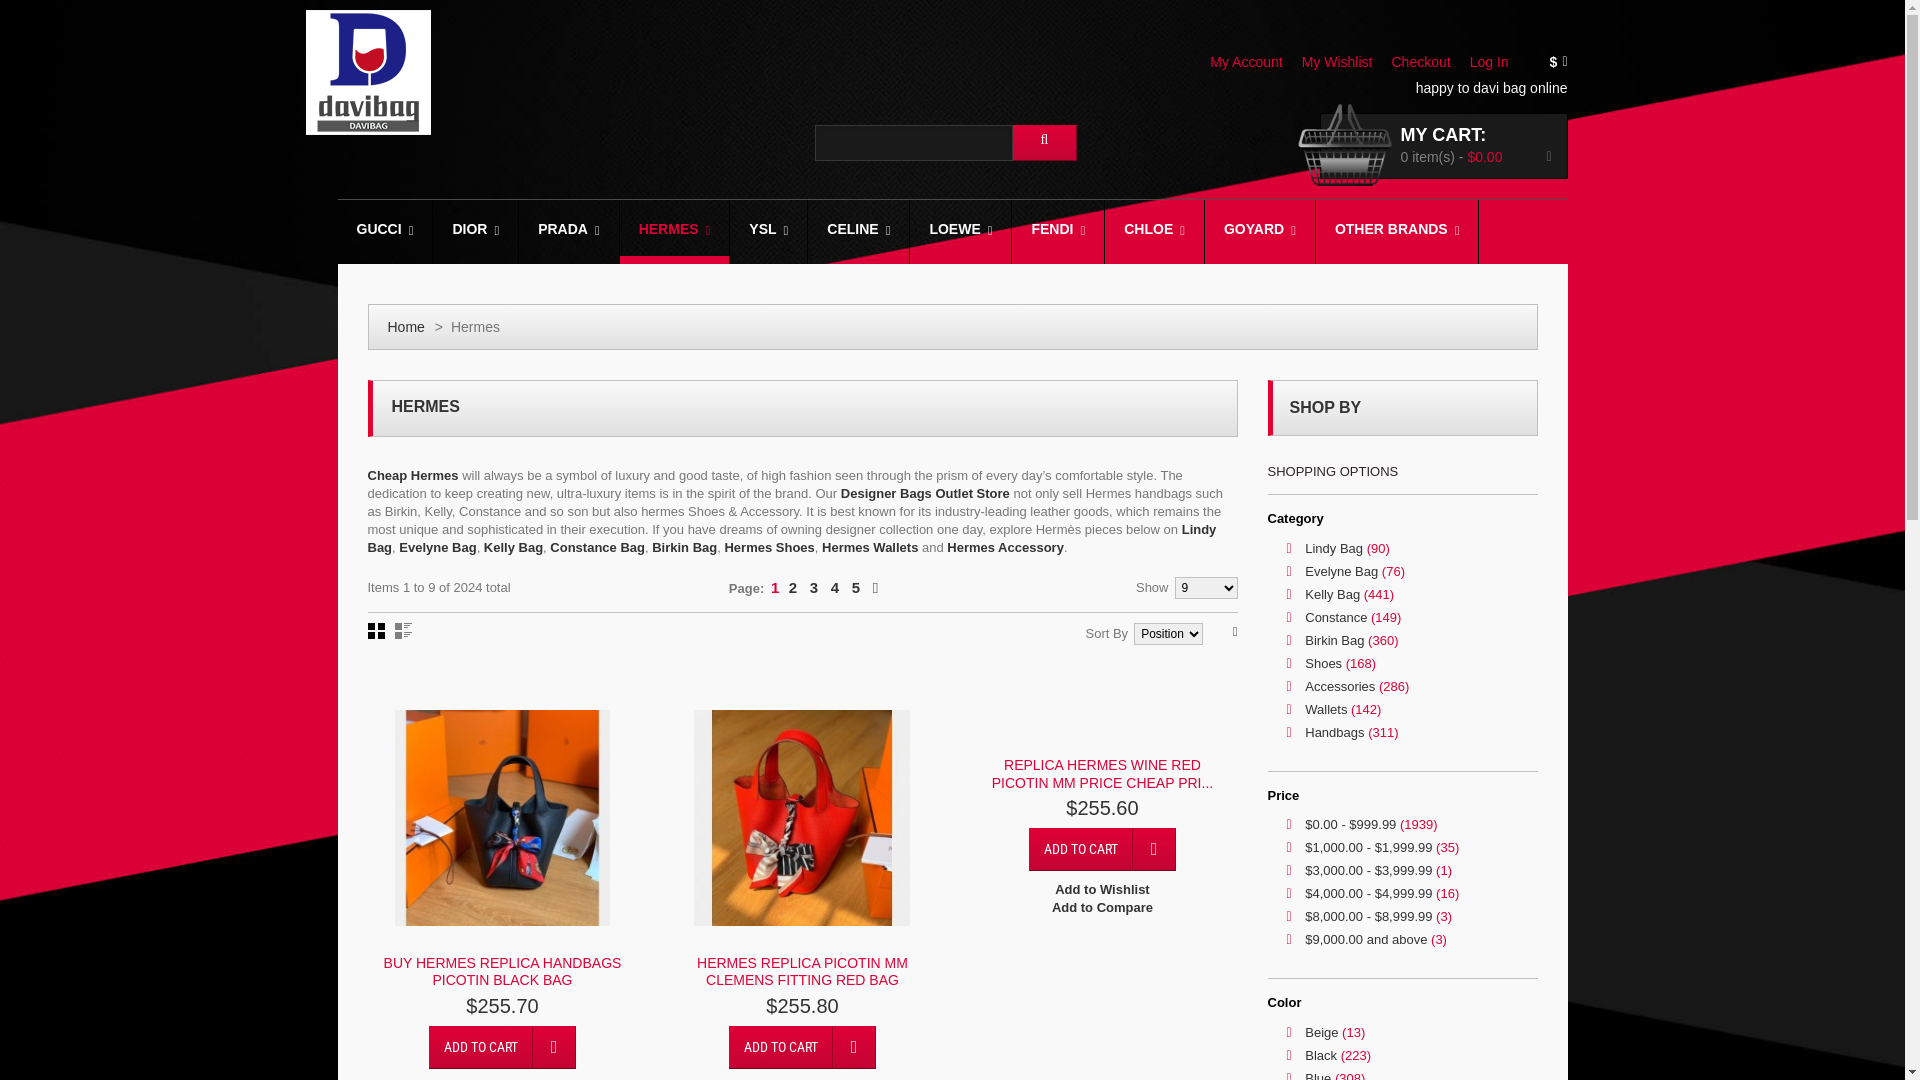  I want to click on Replica Hermes Wine Red Picotin MM price cheap price, so click(1102, 719).